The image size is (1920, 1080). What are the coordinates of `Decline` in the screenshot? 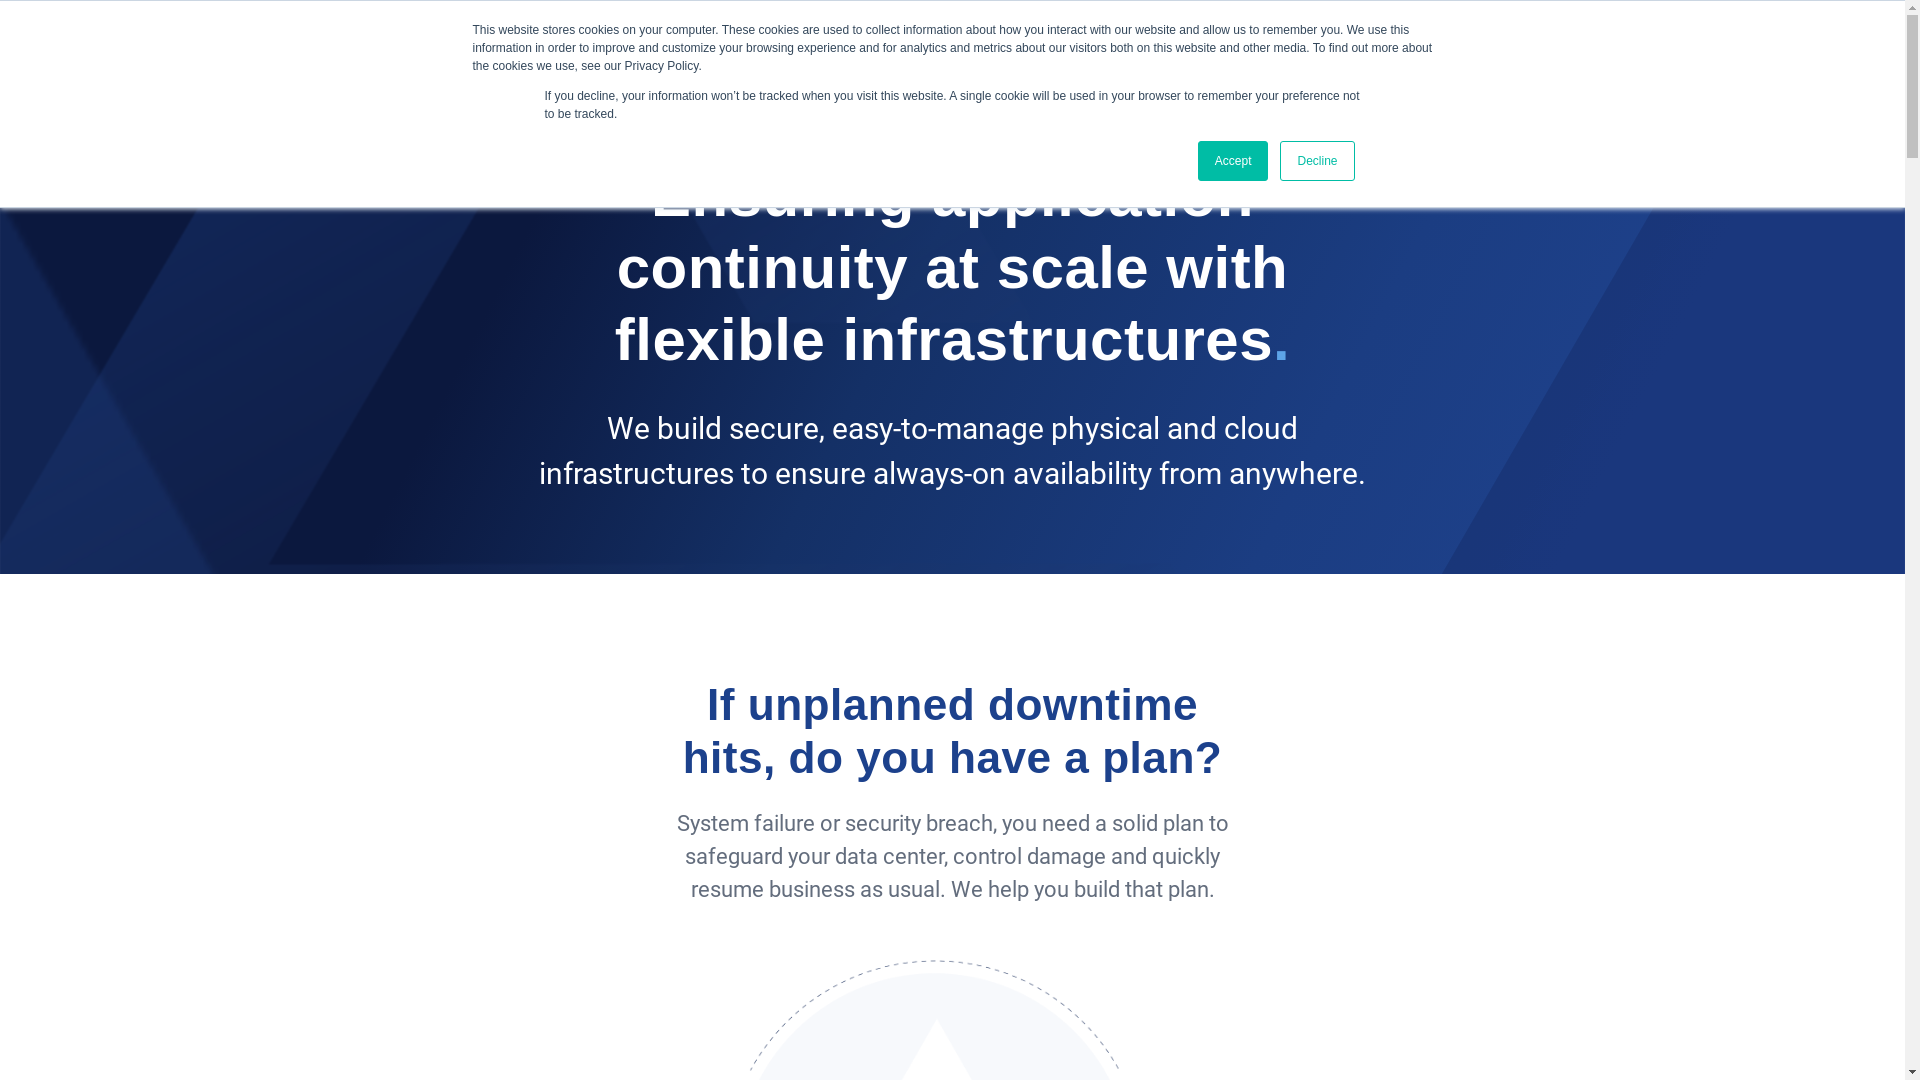 It's located at (1317, 161).